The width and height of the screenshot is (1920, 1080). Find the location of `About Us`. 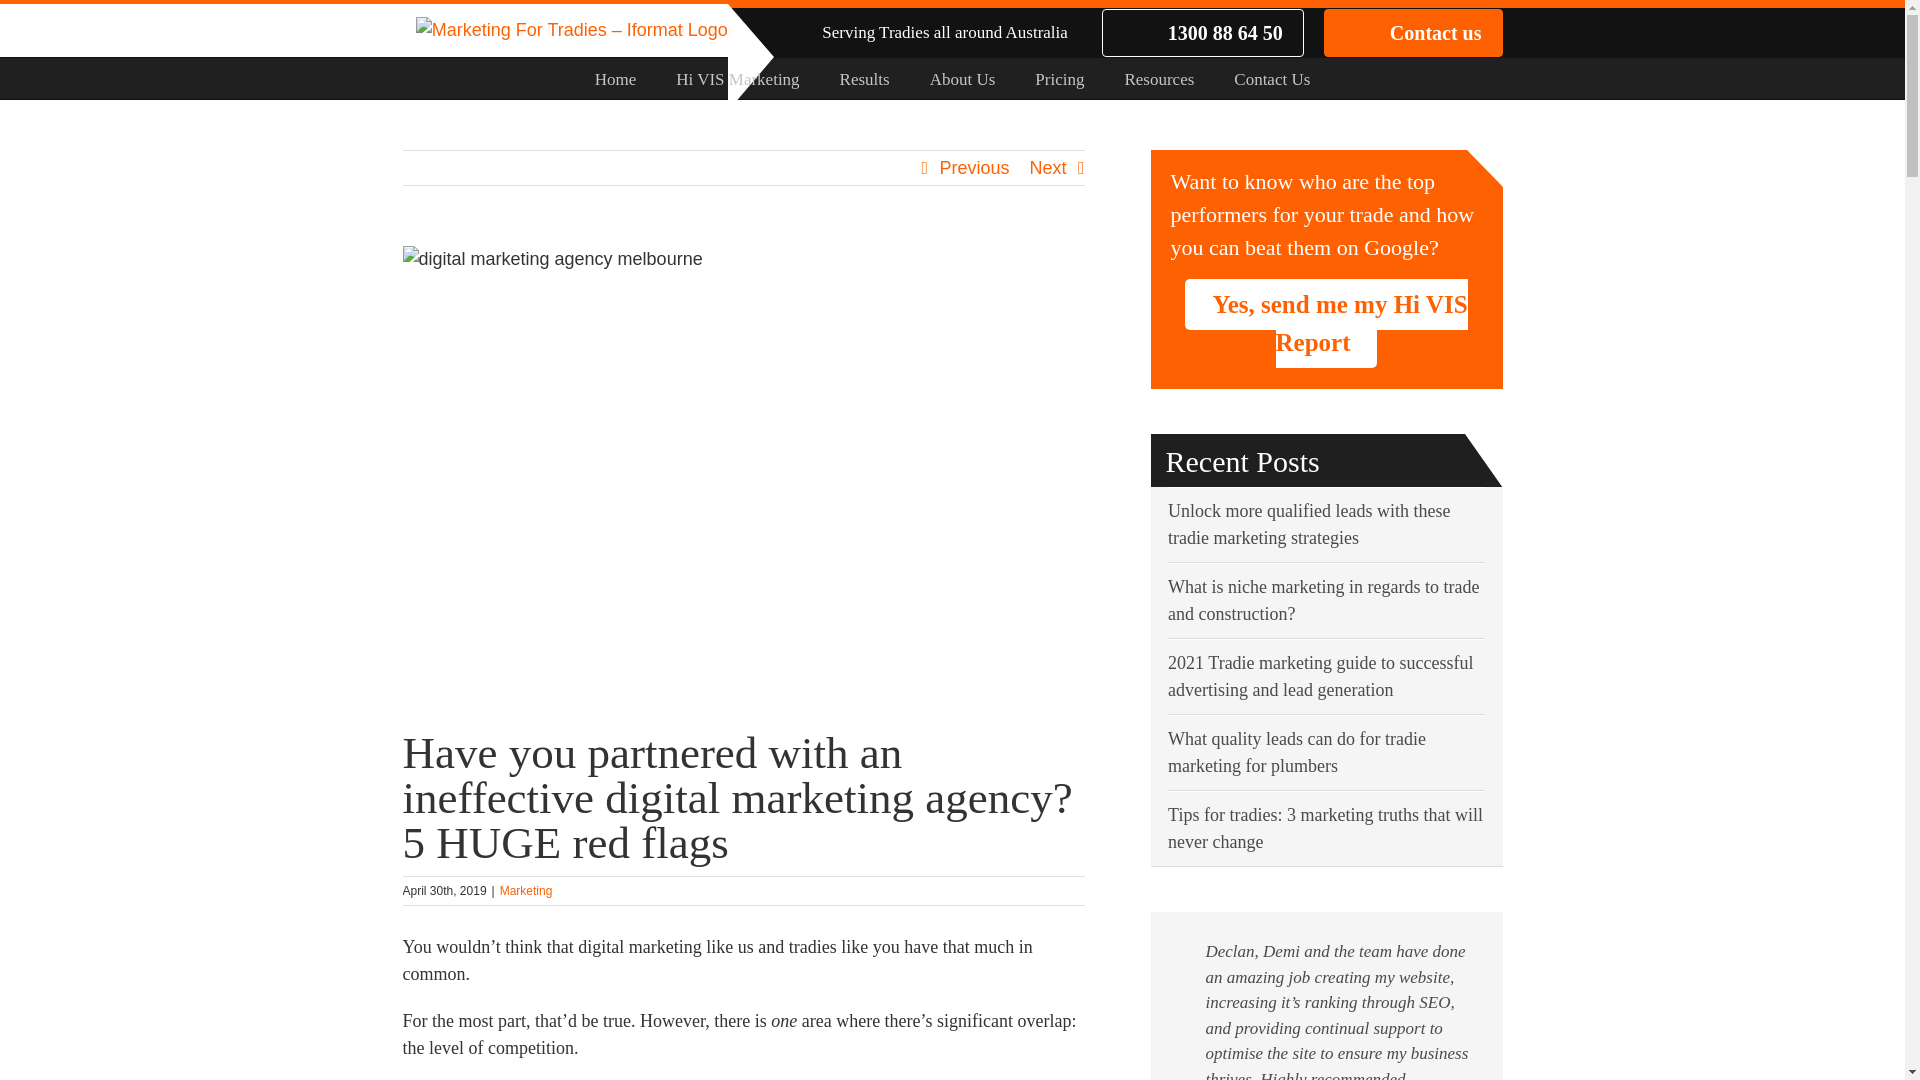

About Us is located at coordinates (963, 78).